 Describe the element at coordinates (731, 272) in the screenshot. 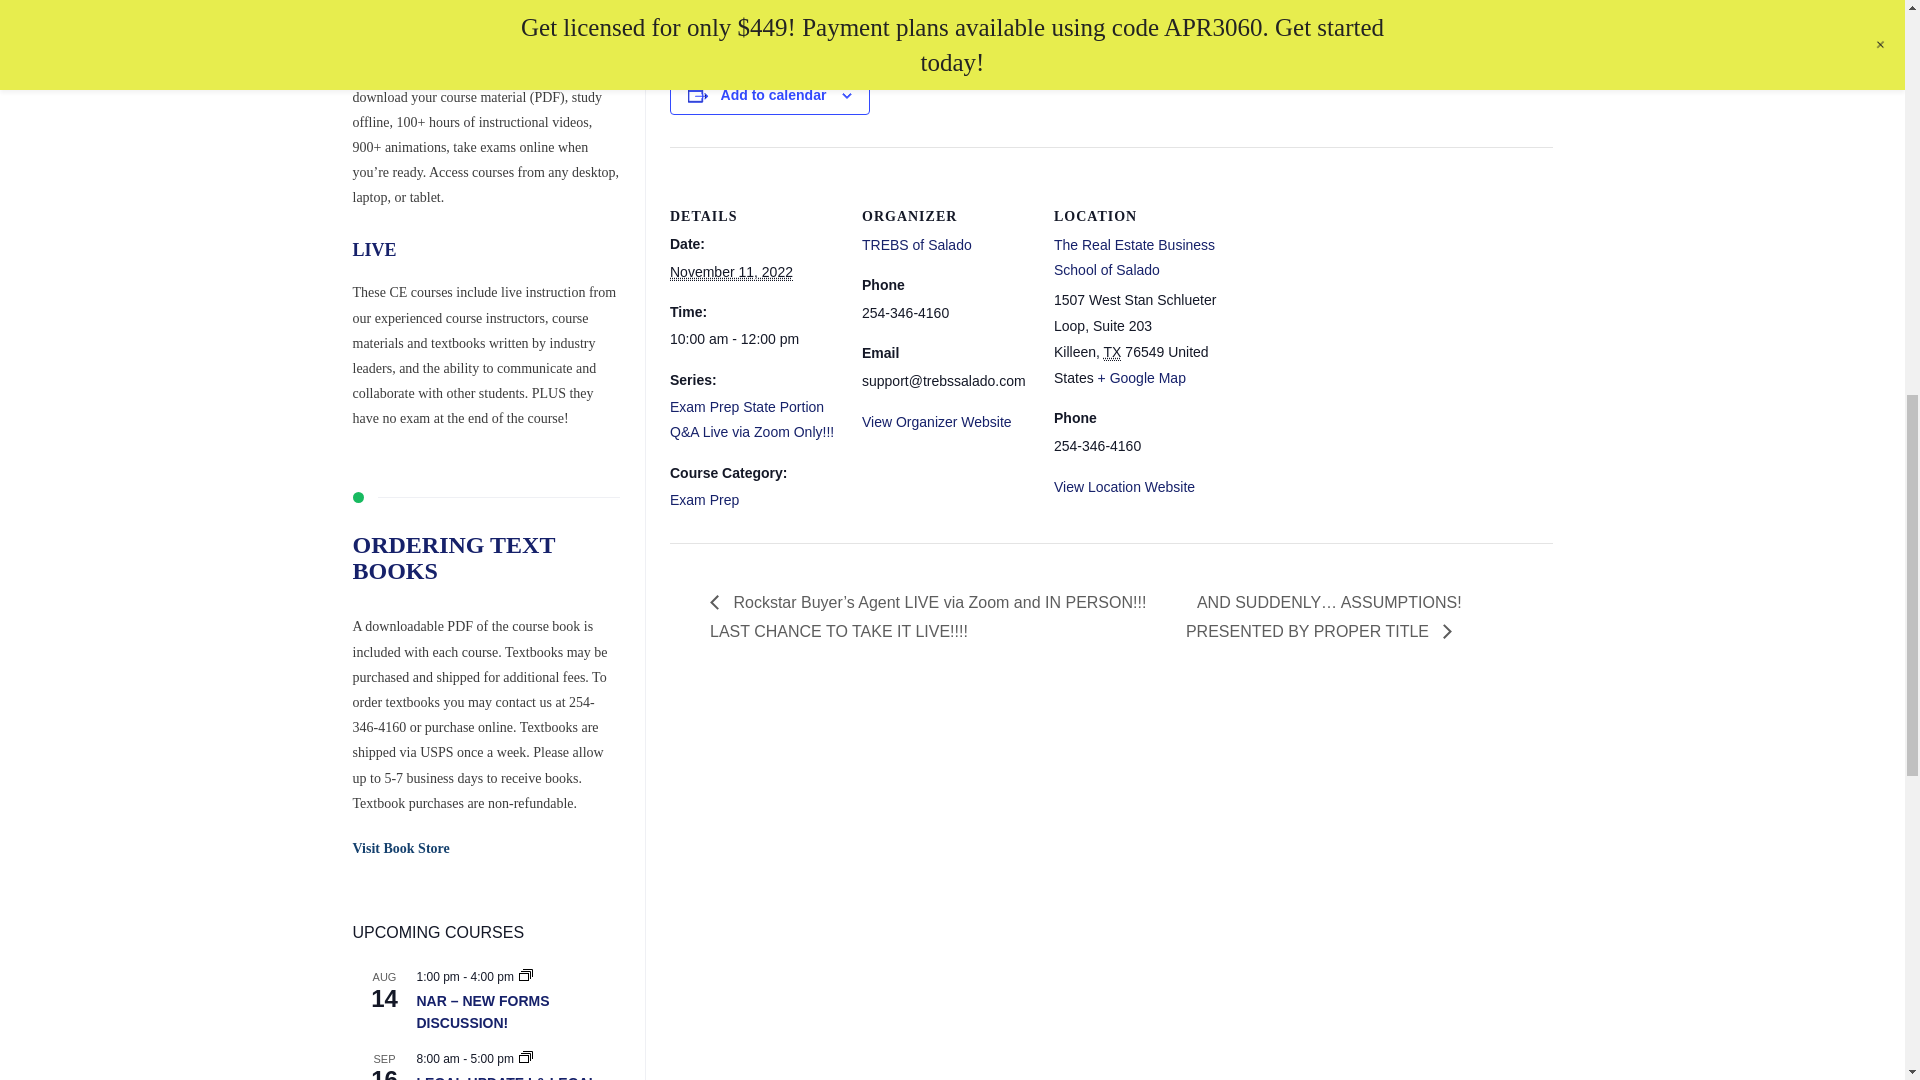

I see `2022-11-11` at that location.